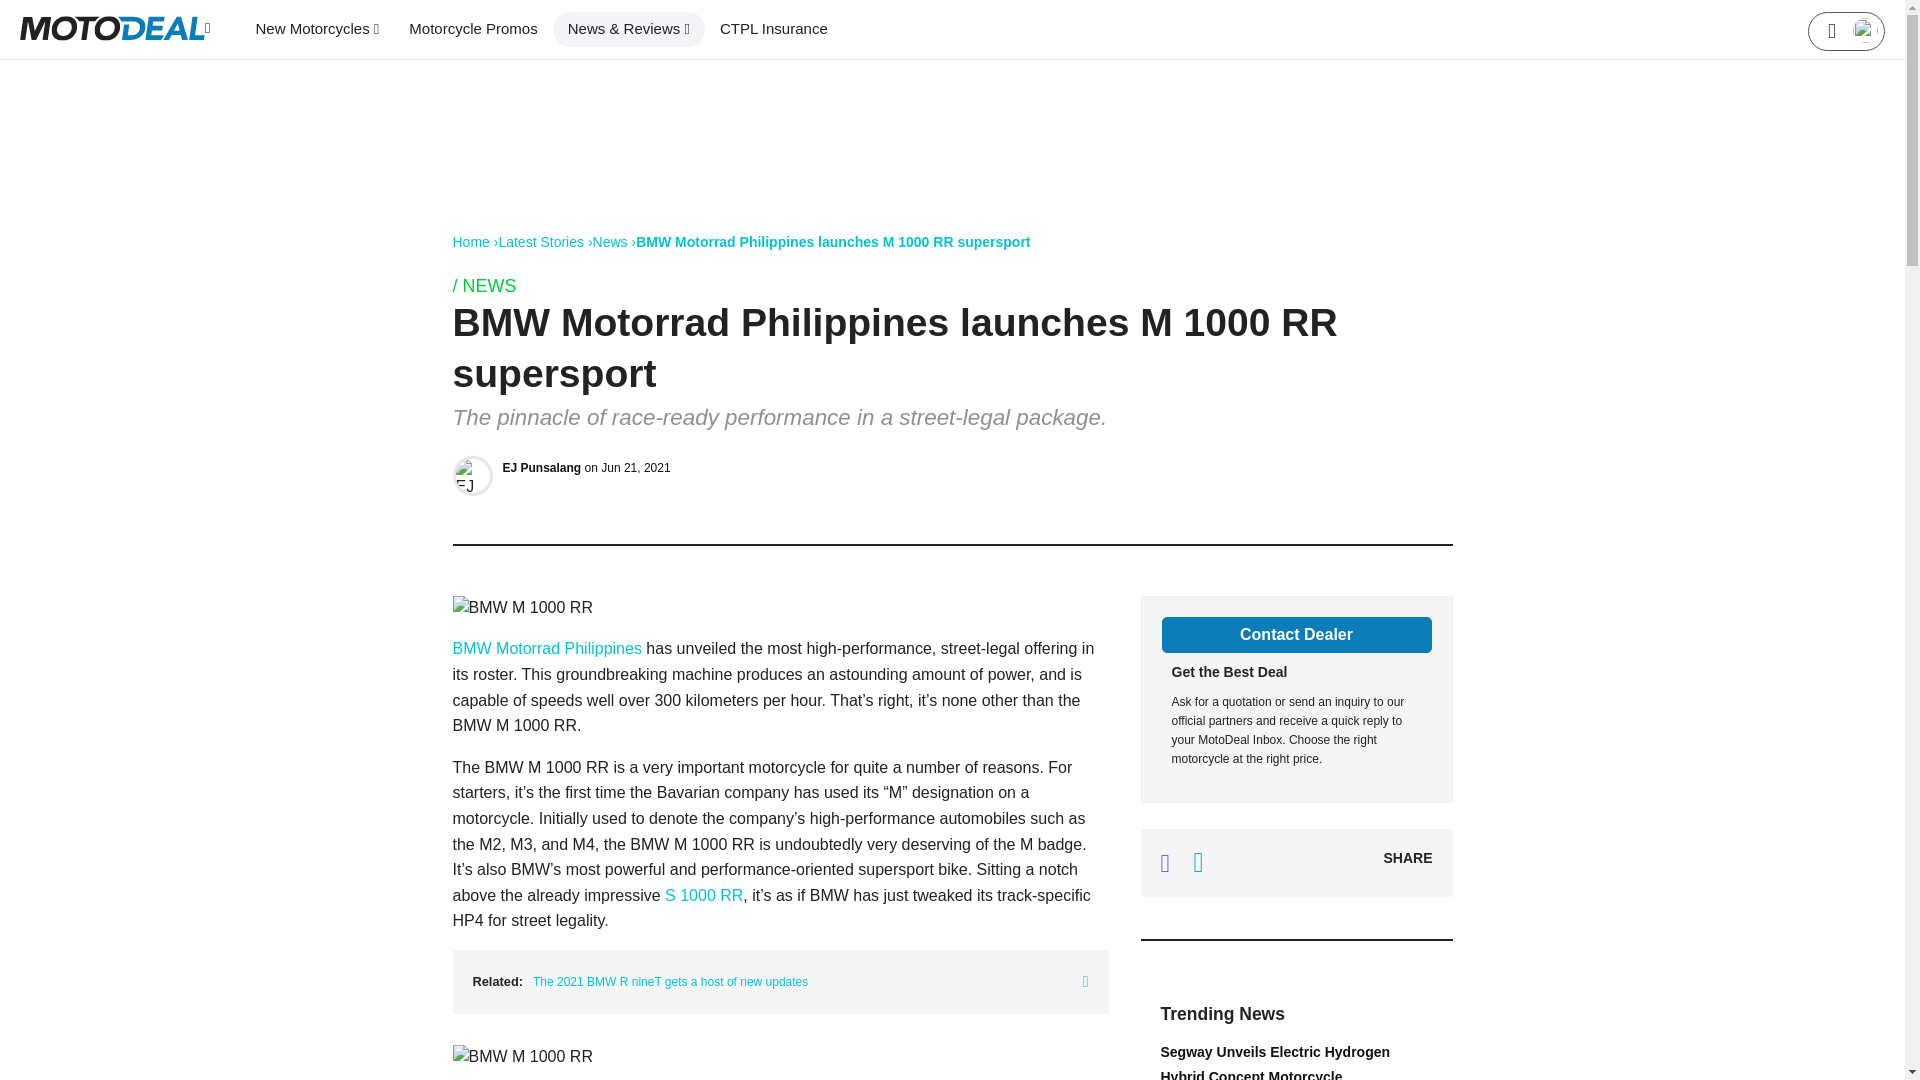  What do you see at coordinates (472, 29) in the screenshot?
I see `Motorcycle Promos` at bounding box center [472, 29].